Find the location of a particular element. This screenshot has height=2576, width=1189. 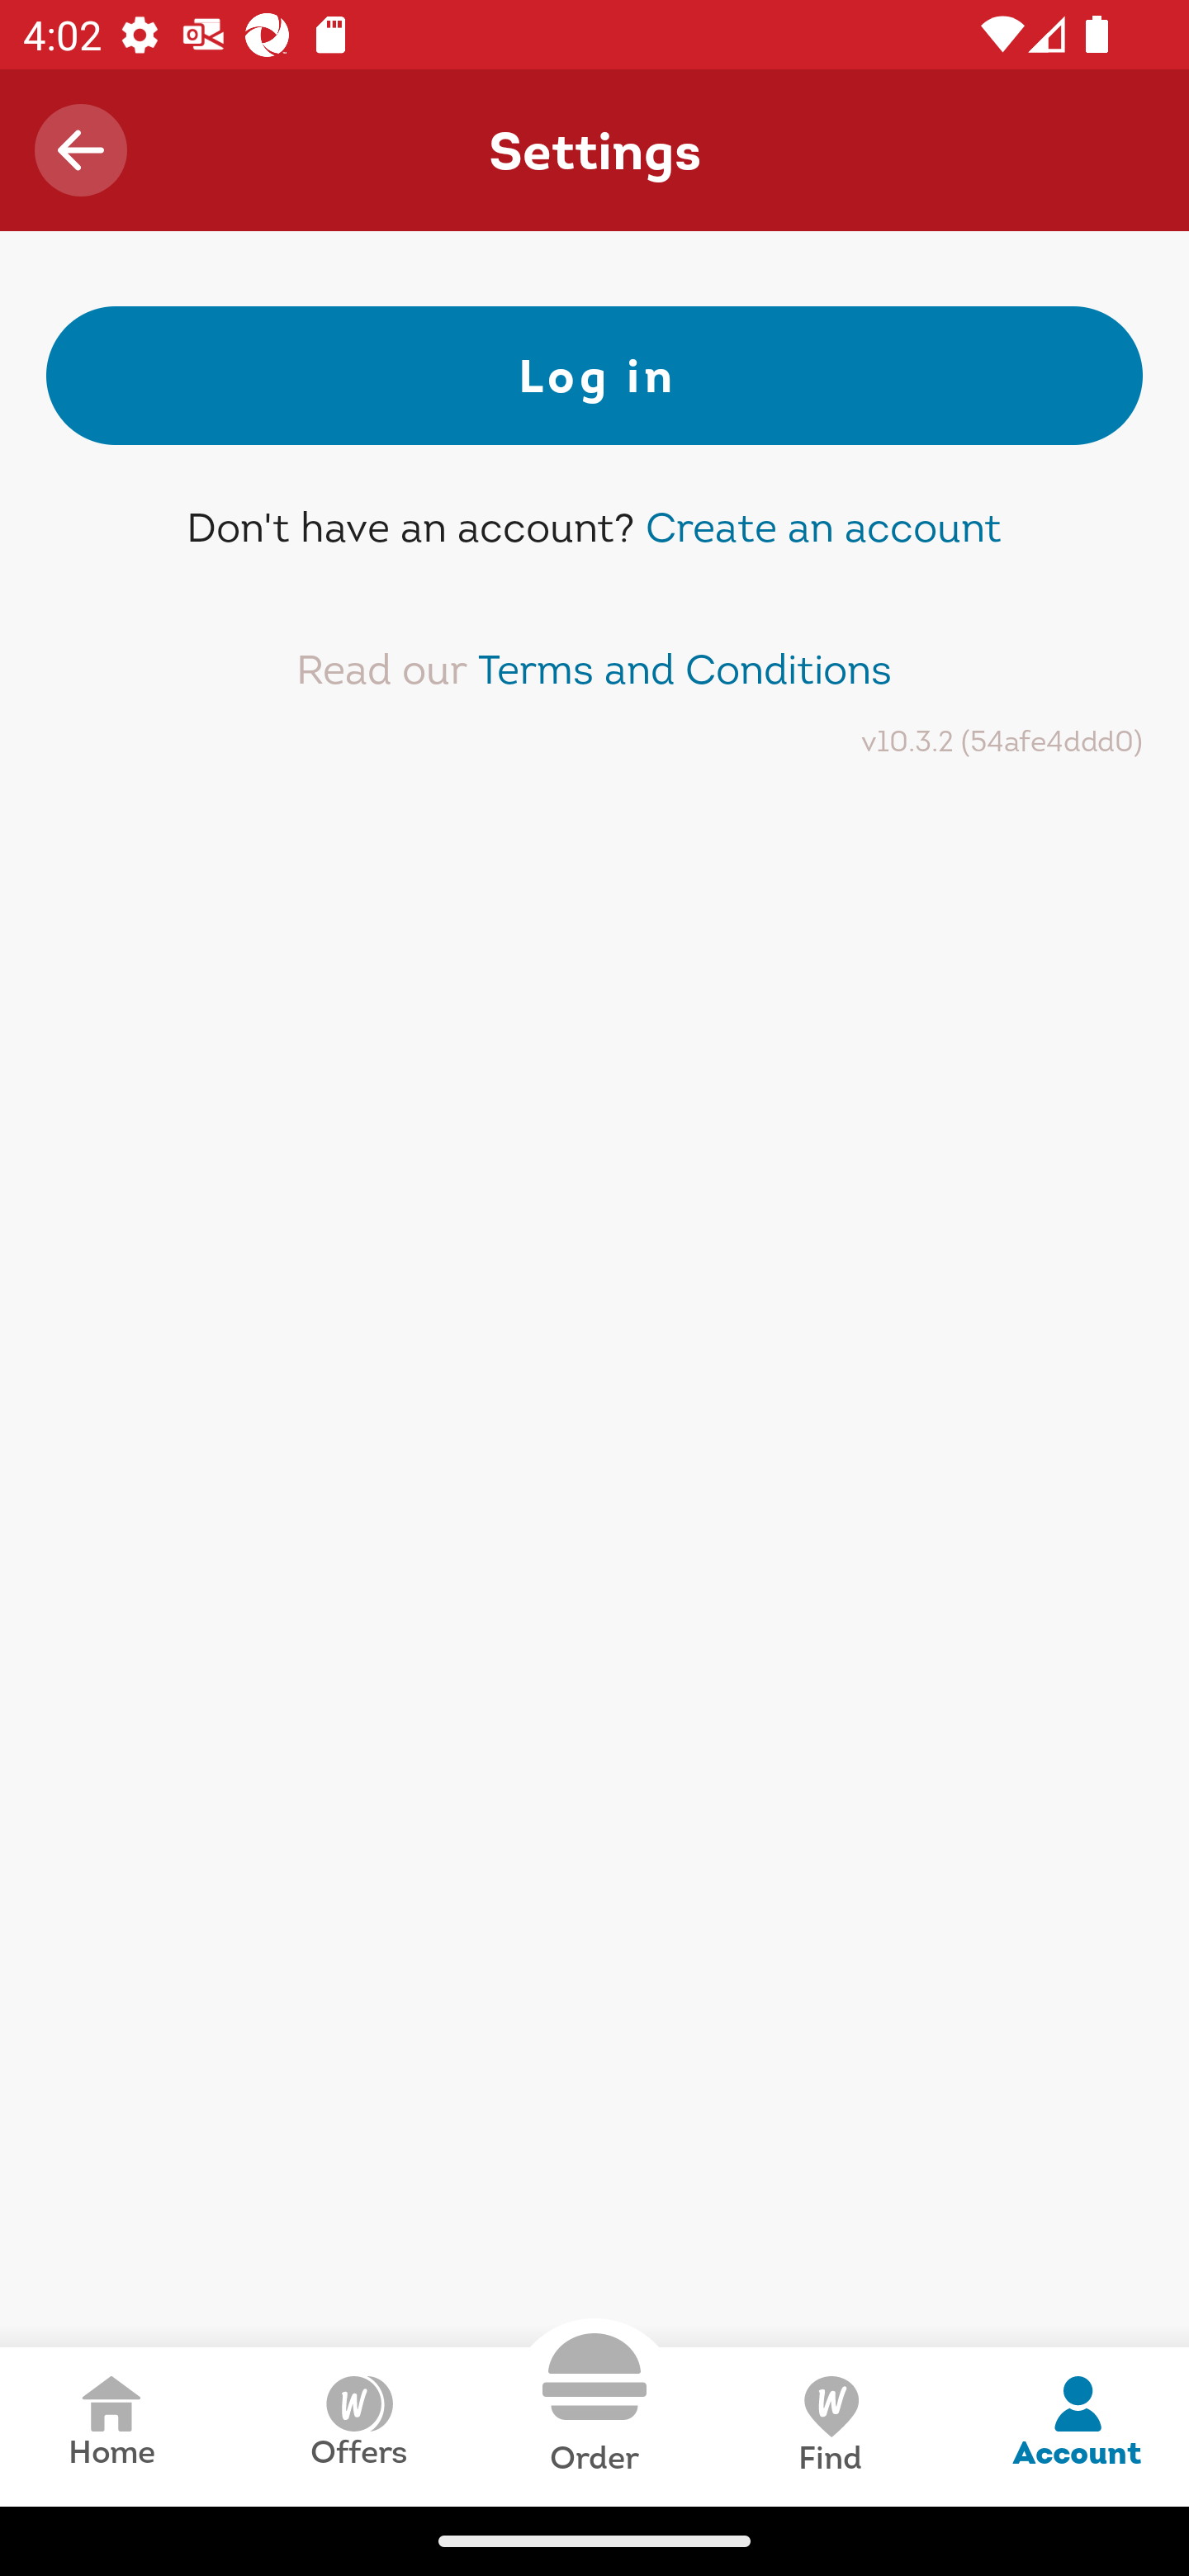

Log in is located at coordinates (594, 376).